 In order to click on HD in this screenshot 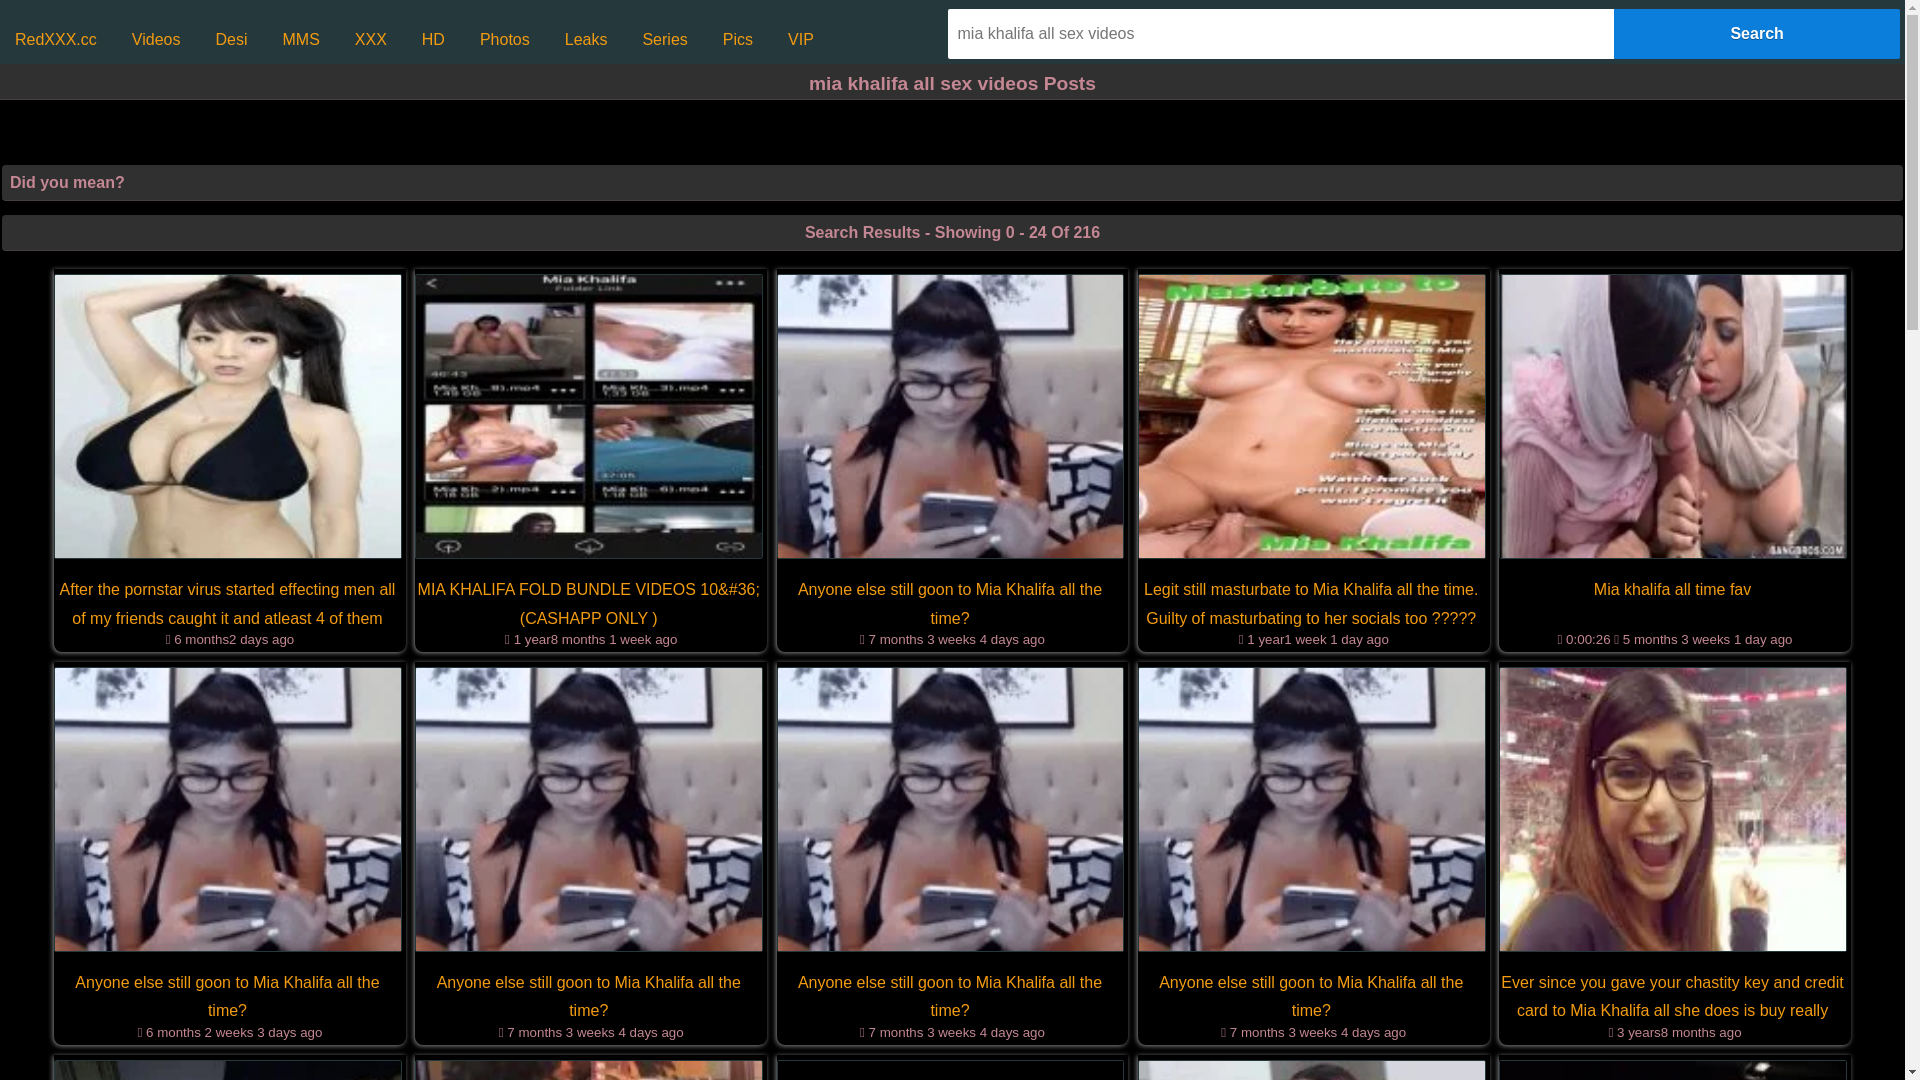, I will do `click(434, 40)`.